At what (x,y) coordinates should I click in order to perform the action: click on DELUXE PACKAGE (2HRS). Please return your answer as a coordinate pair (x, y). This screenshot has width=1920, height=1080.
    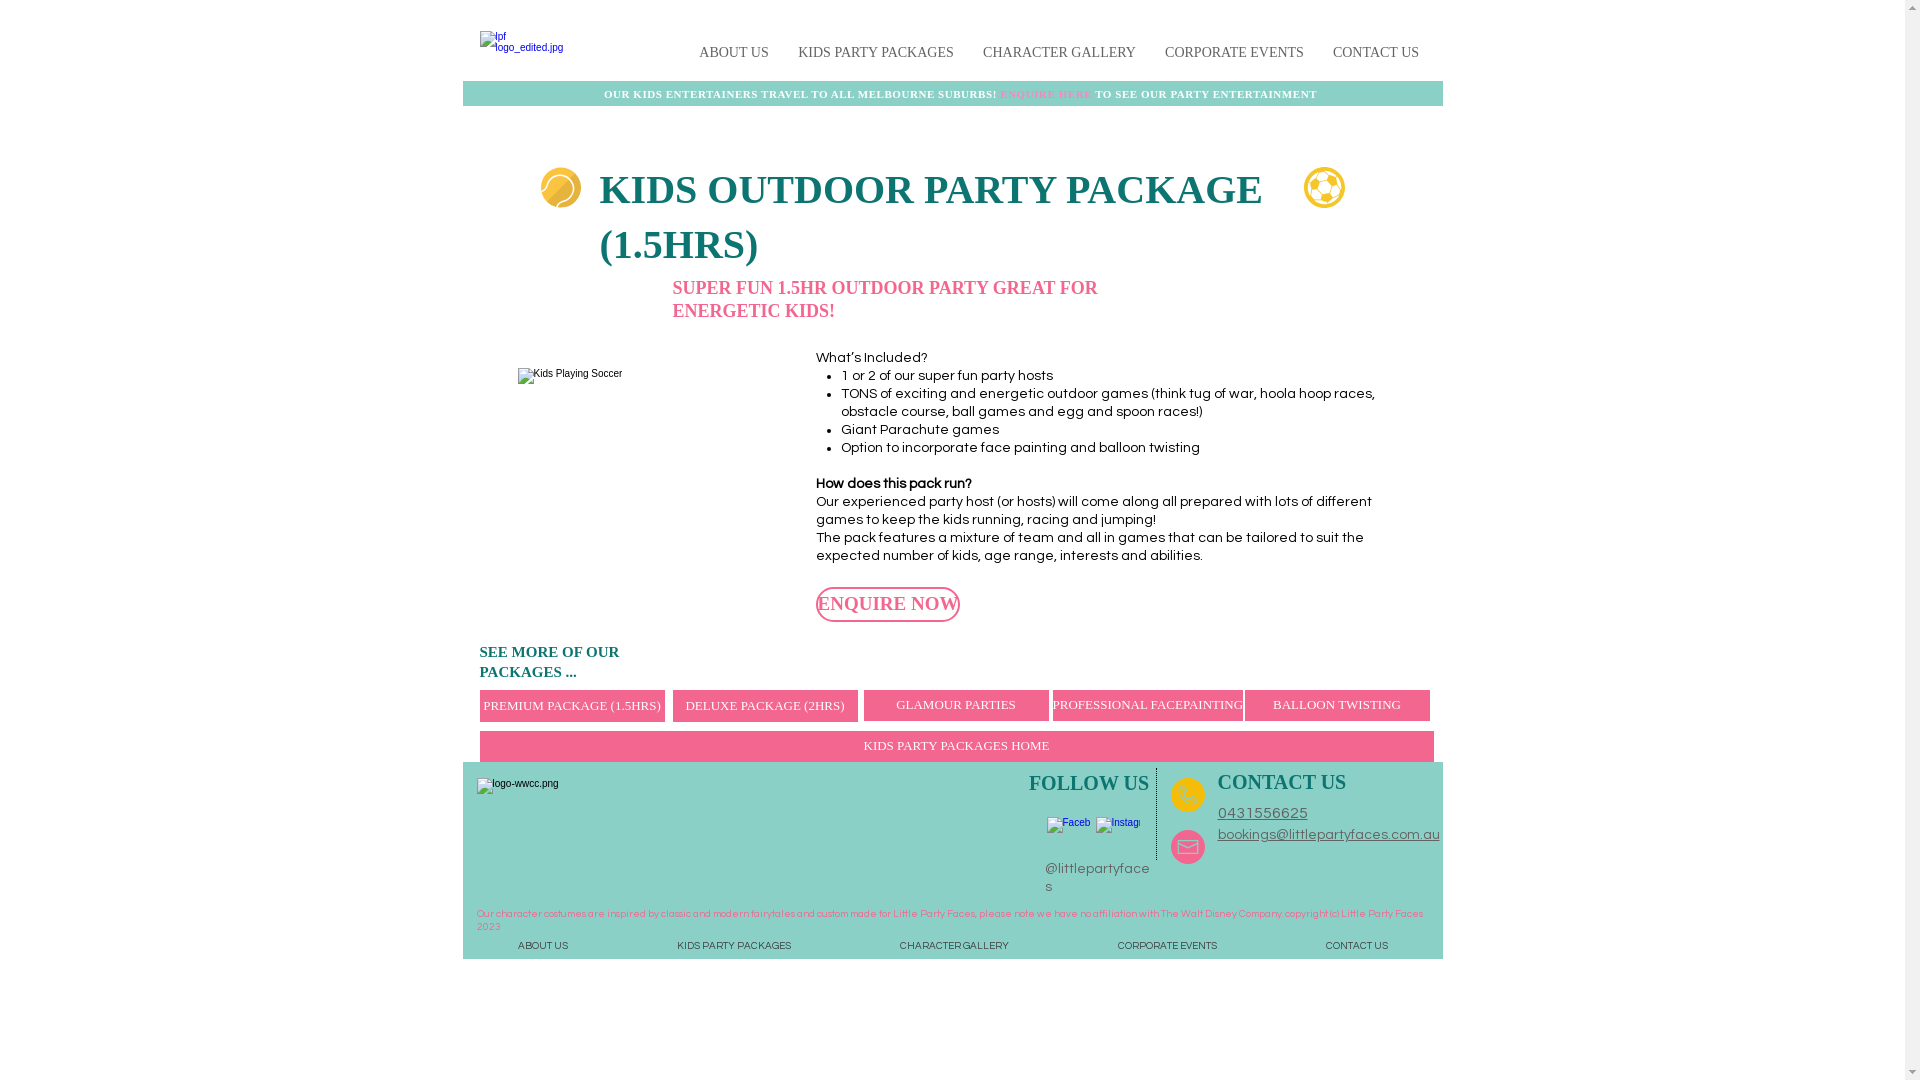
    Looking at the image, I should click on (764, 706).